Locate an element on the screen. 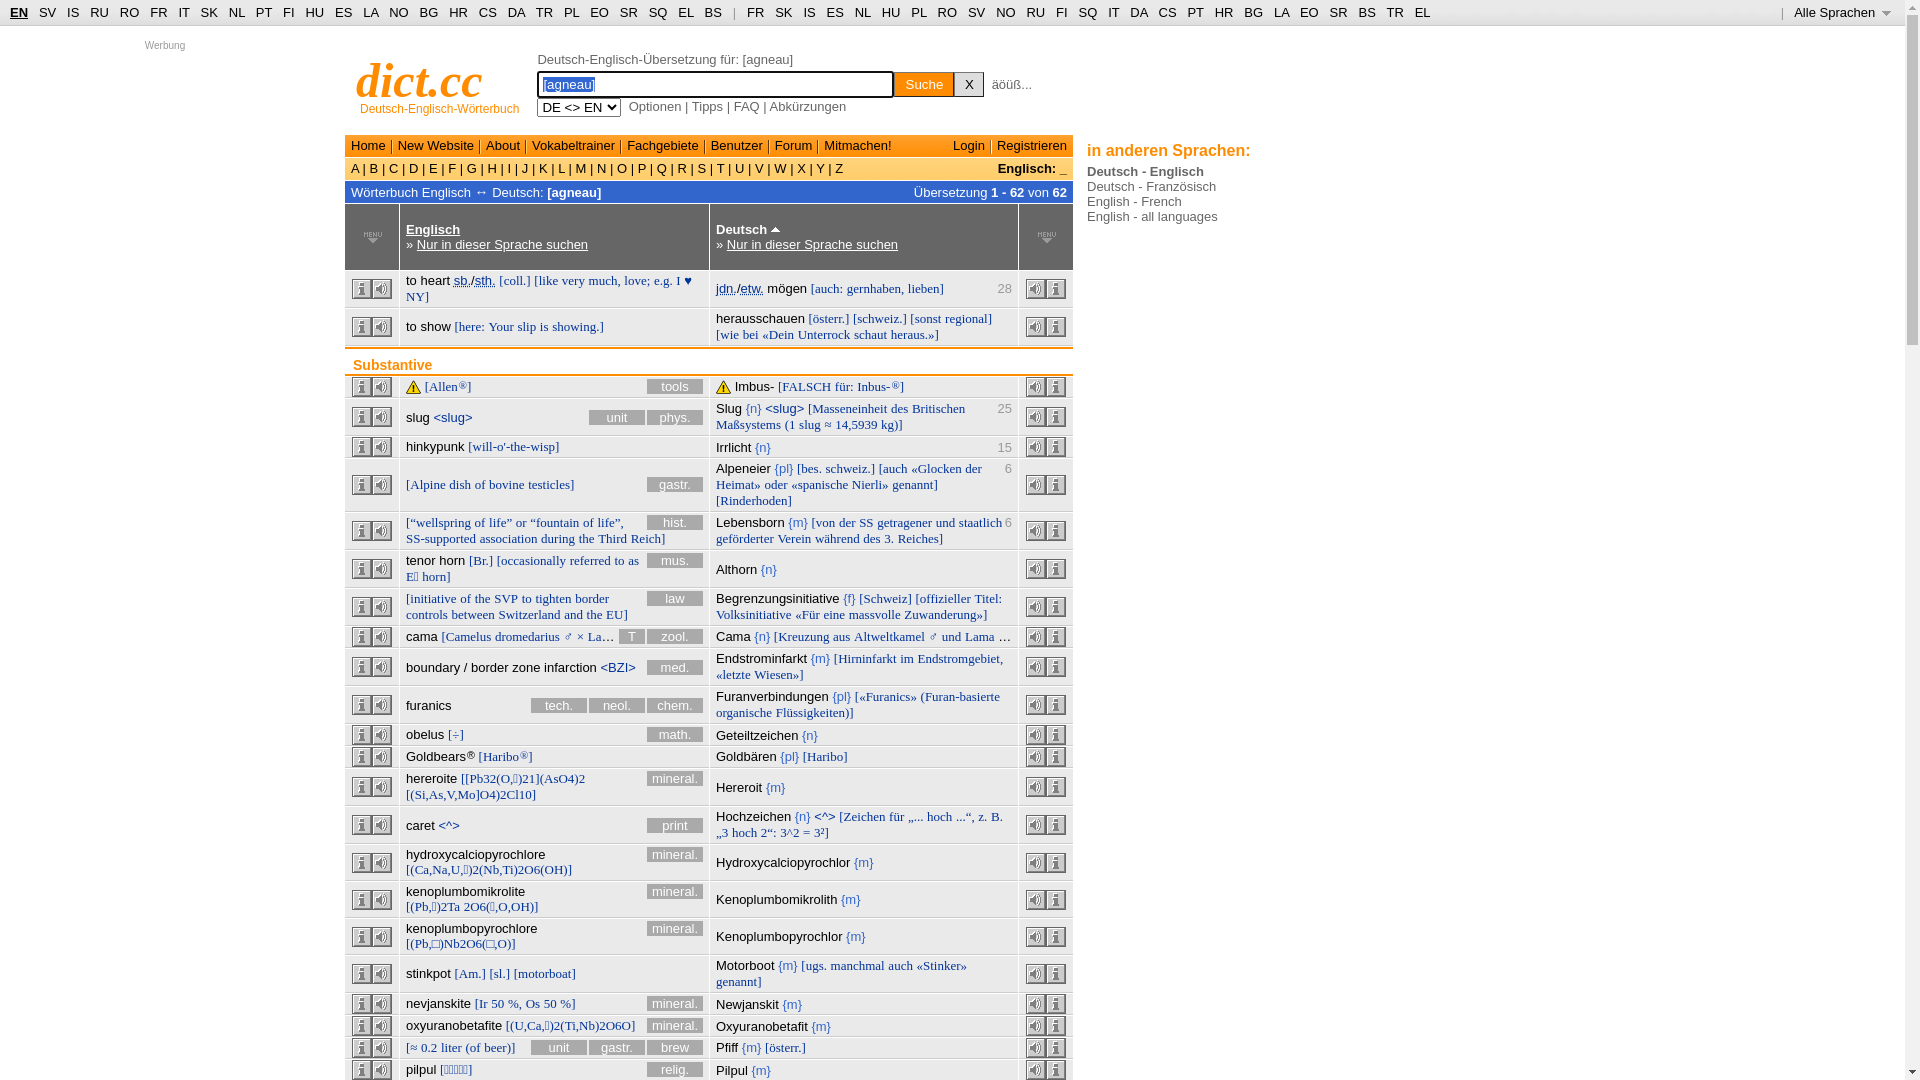 Image resolution: width=1920 pixels, height=1080 pixels. IT is located at coordinates (1114, 12).